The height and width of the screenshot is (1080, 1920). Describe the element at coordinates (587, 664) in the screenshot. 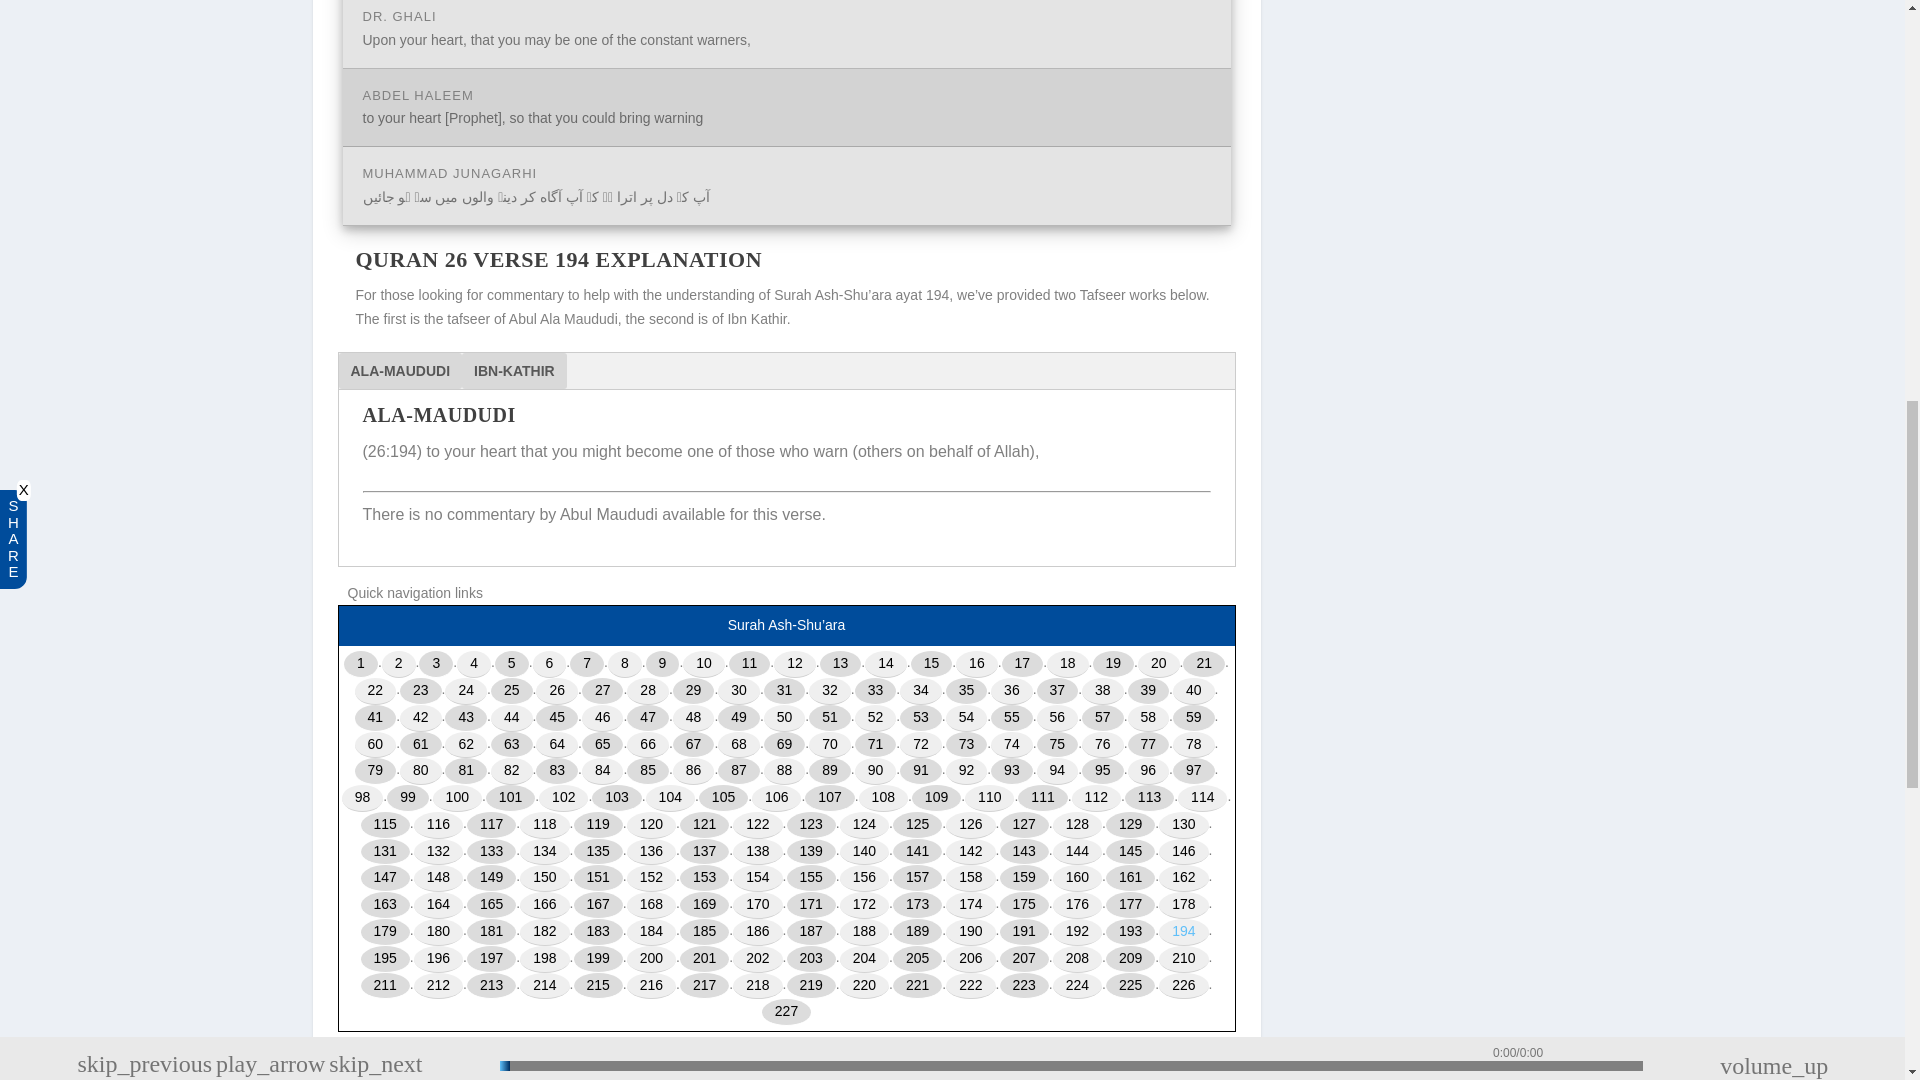

I see `7` at that location.